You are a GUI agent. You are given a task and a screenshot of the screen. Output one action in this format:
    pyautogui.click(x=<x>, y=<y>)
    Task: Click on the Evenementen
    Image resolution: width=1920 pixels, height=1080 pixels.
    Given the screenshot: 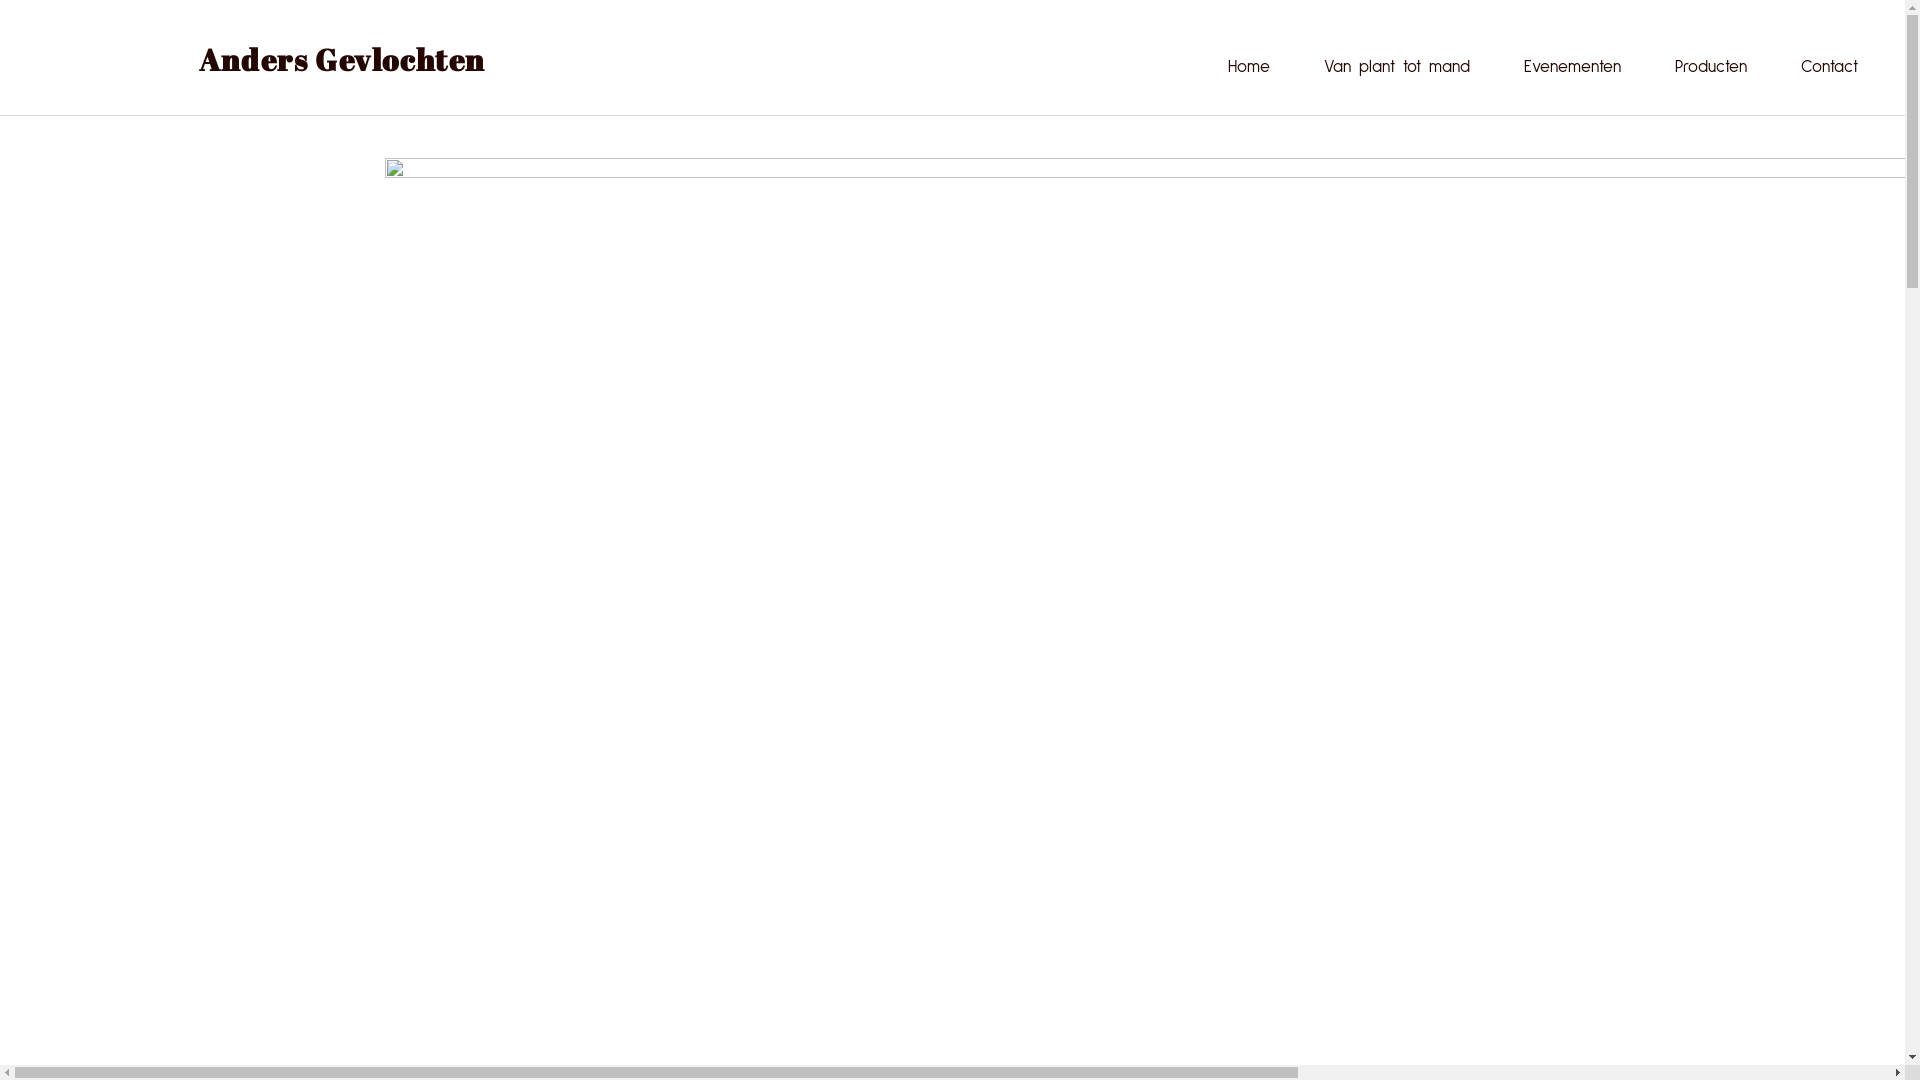 What is the action you would take?
    pyautogui.click(x=1572, y=67)
    